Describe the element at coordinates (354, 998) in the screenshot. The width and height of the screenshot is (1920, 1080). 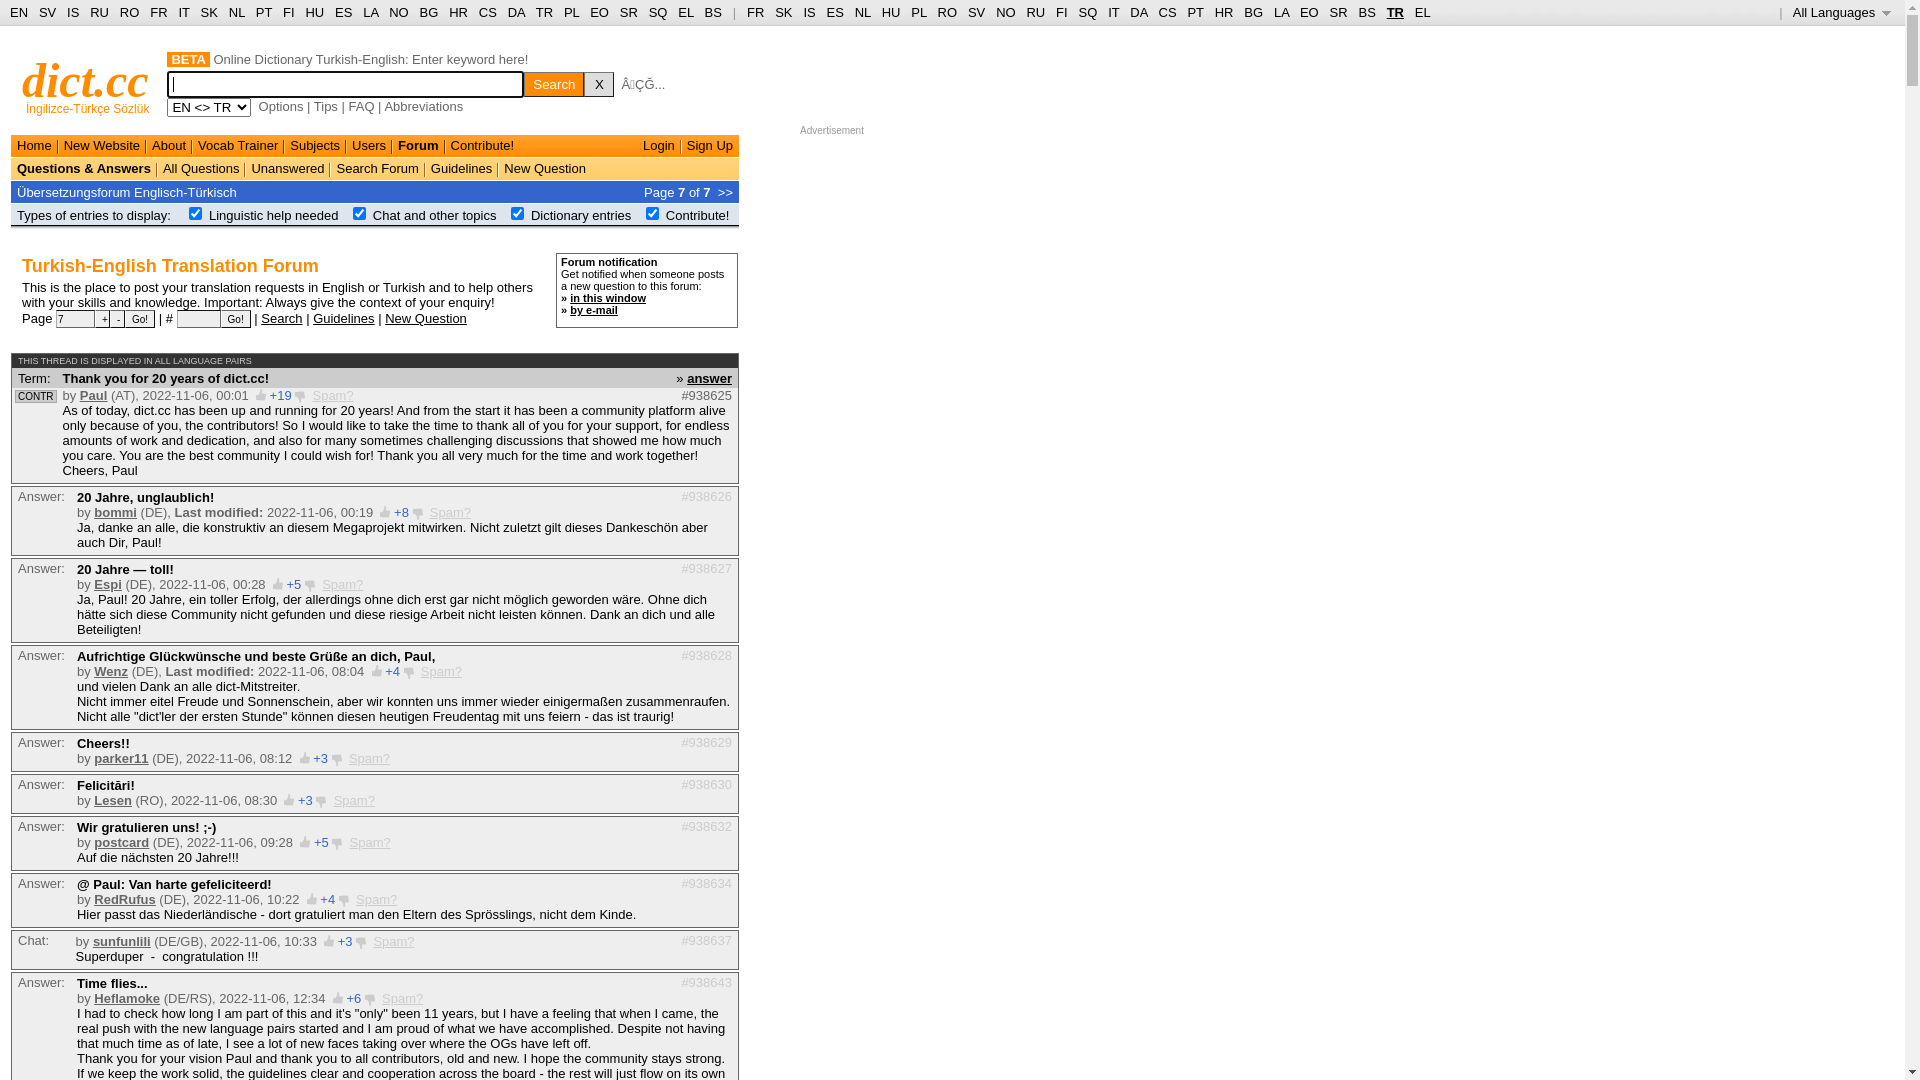
I see `+6` at that location.